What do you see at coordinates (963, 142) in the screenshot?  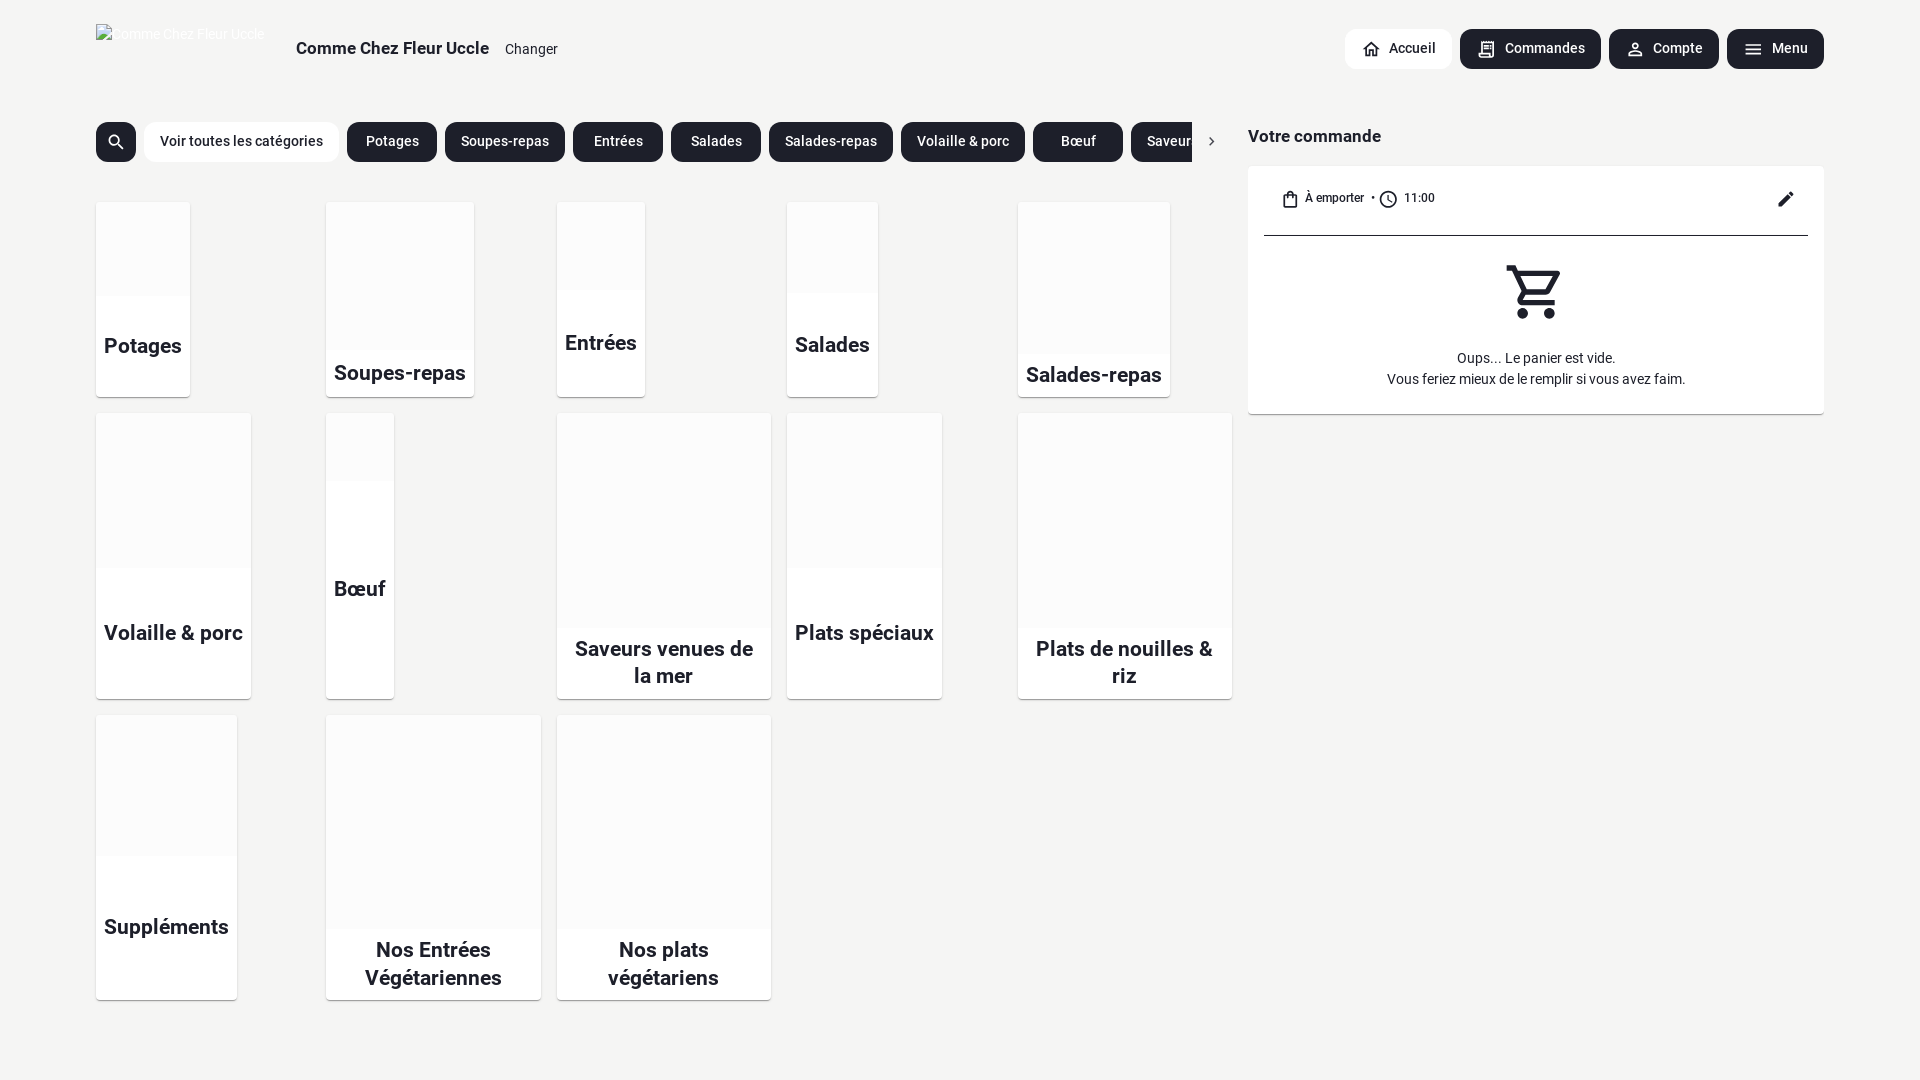 I see `Volaille & porc` at bounding box center [963, 142].